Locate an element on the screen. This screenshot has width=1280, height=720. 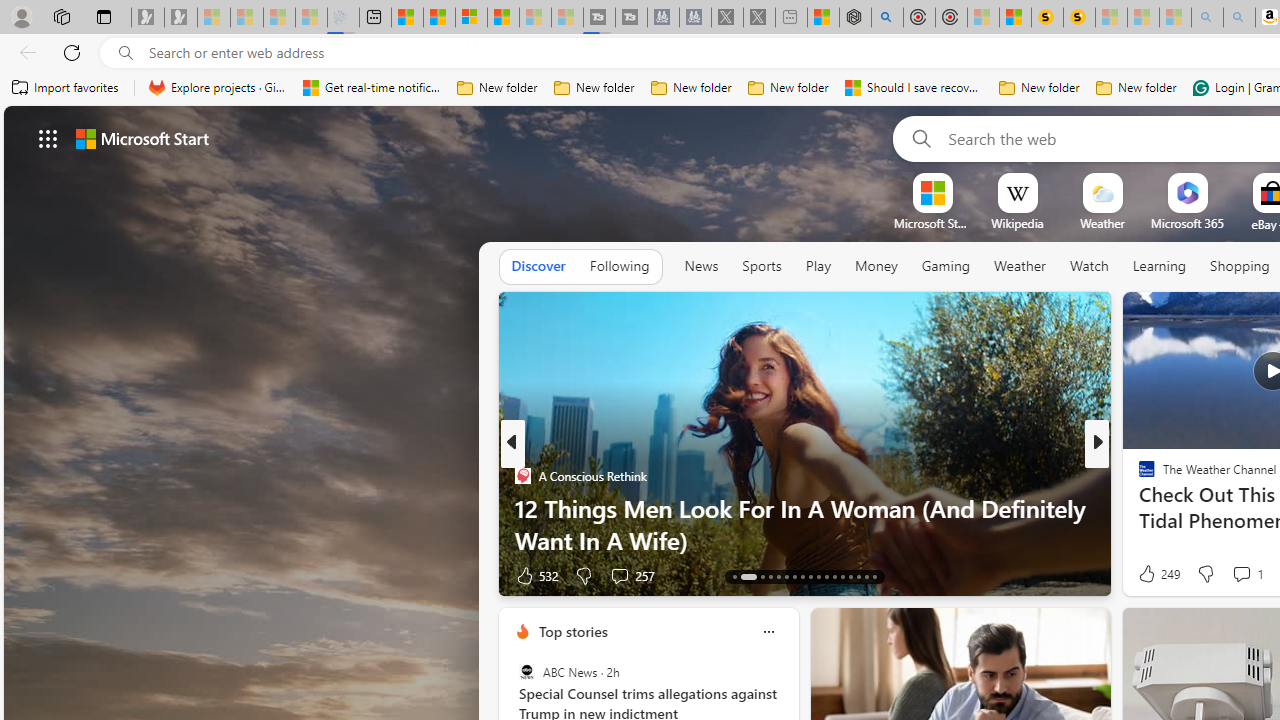
3 Like is located at coordinates (1145, 574).